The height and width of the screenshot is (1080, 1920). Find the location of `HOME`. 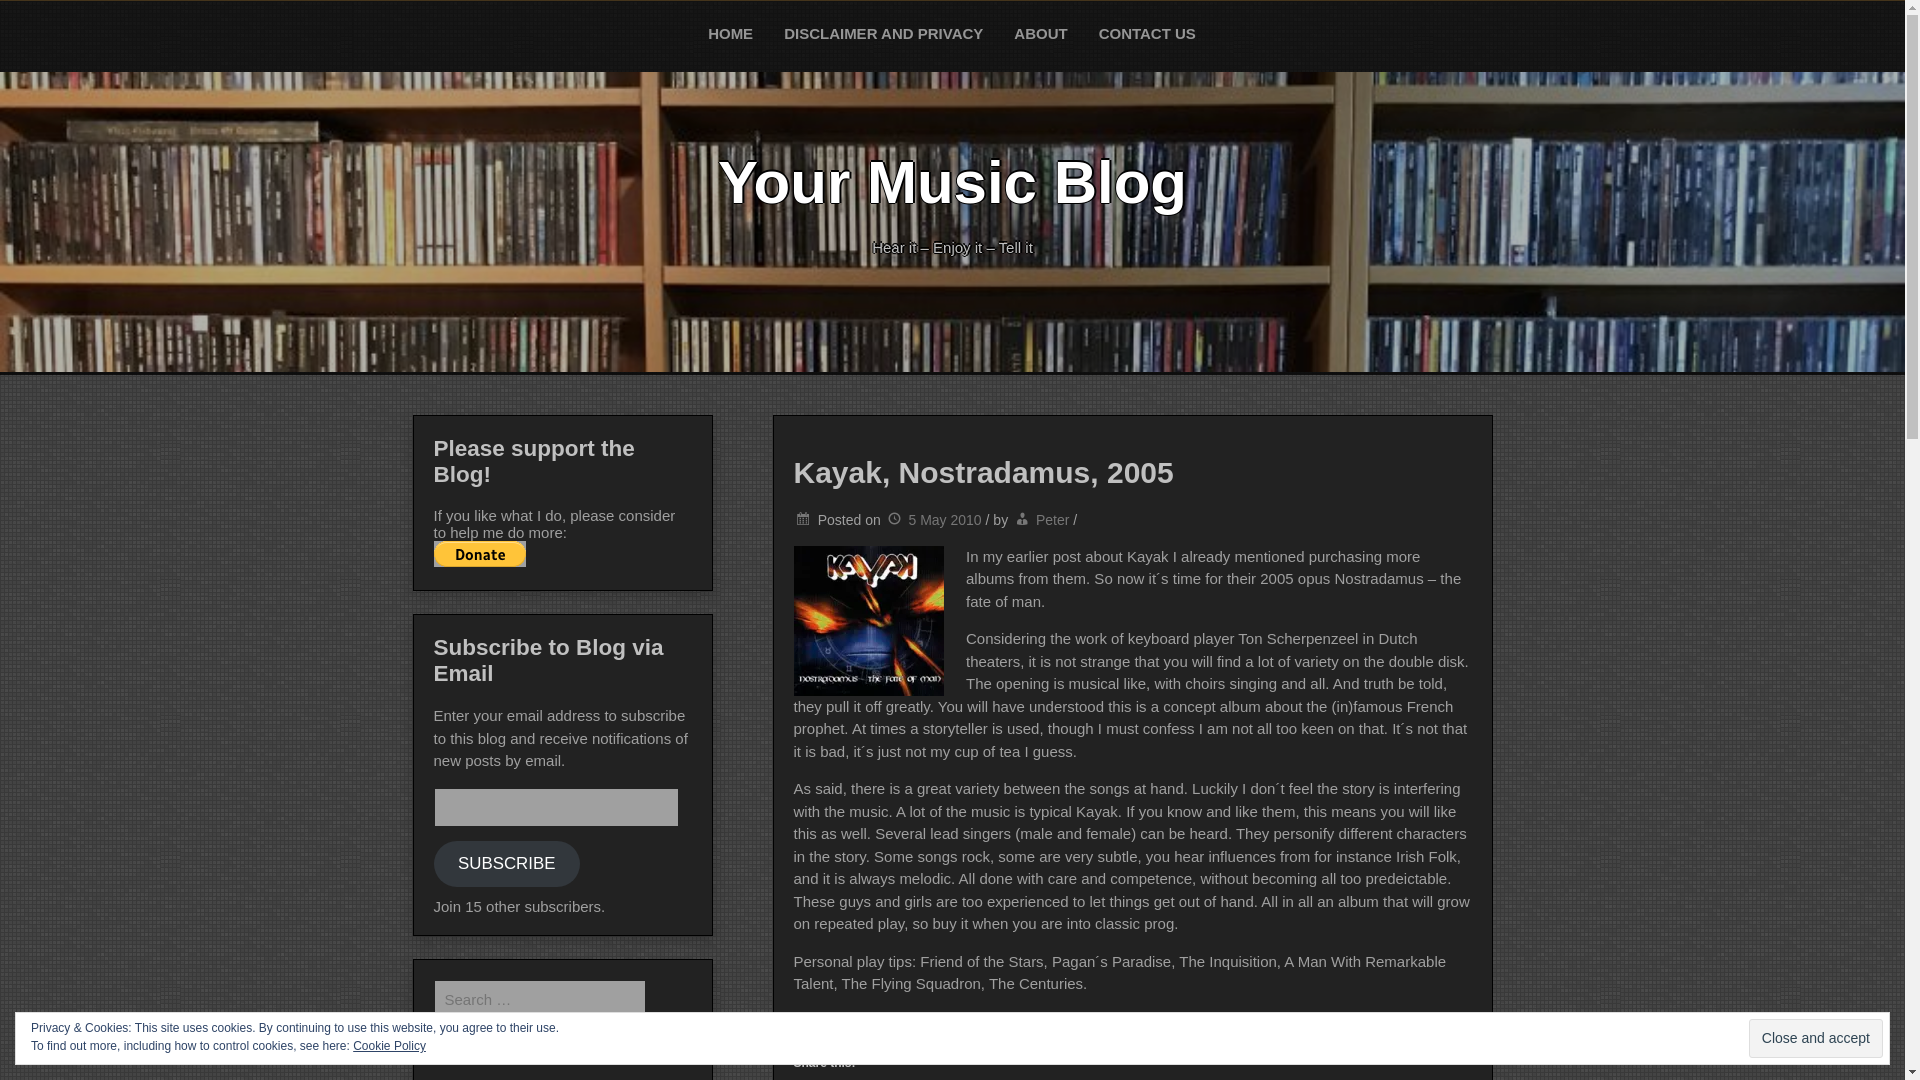

HOME is located at coordinates (731, 34).